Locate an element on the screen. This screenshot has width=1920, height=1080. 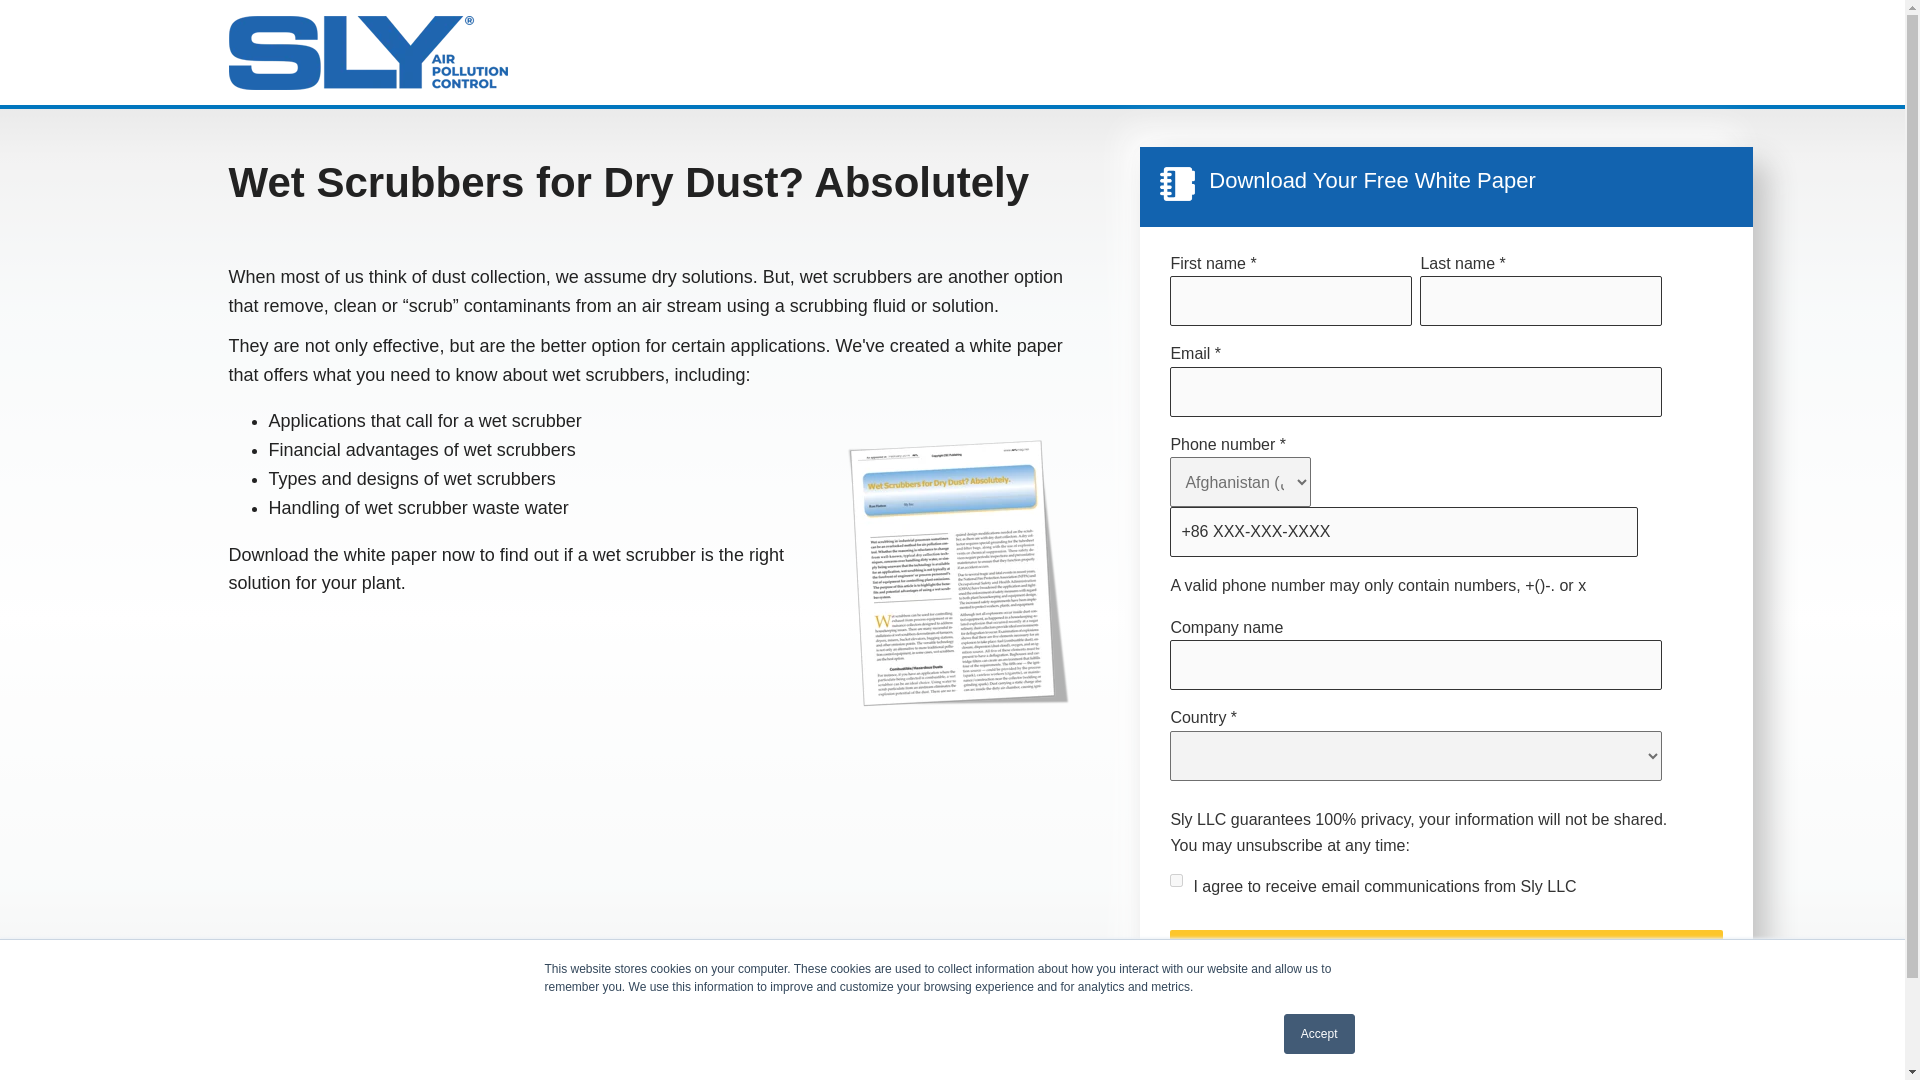
true is located at coordinates (1176, 880).